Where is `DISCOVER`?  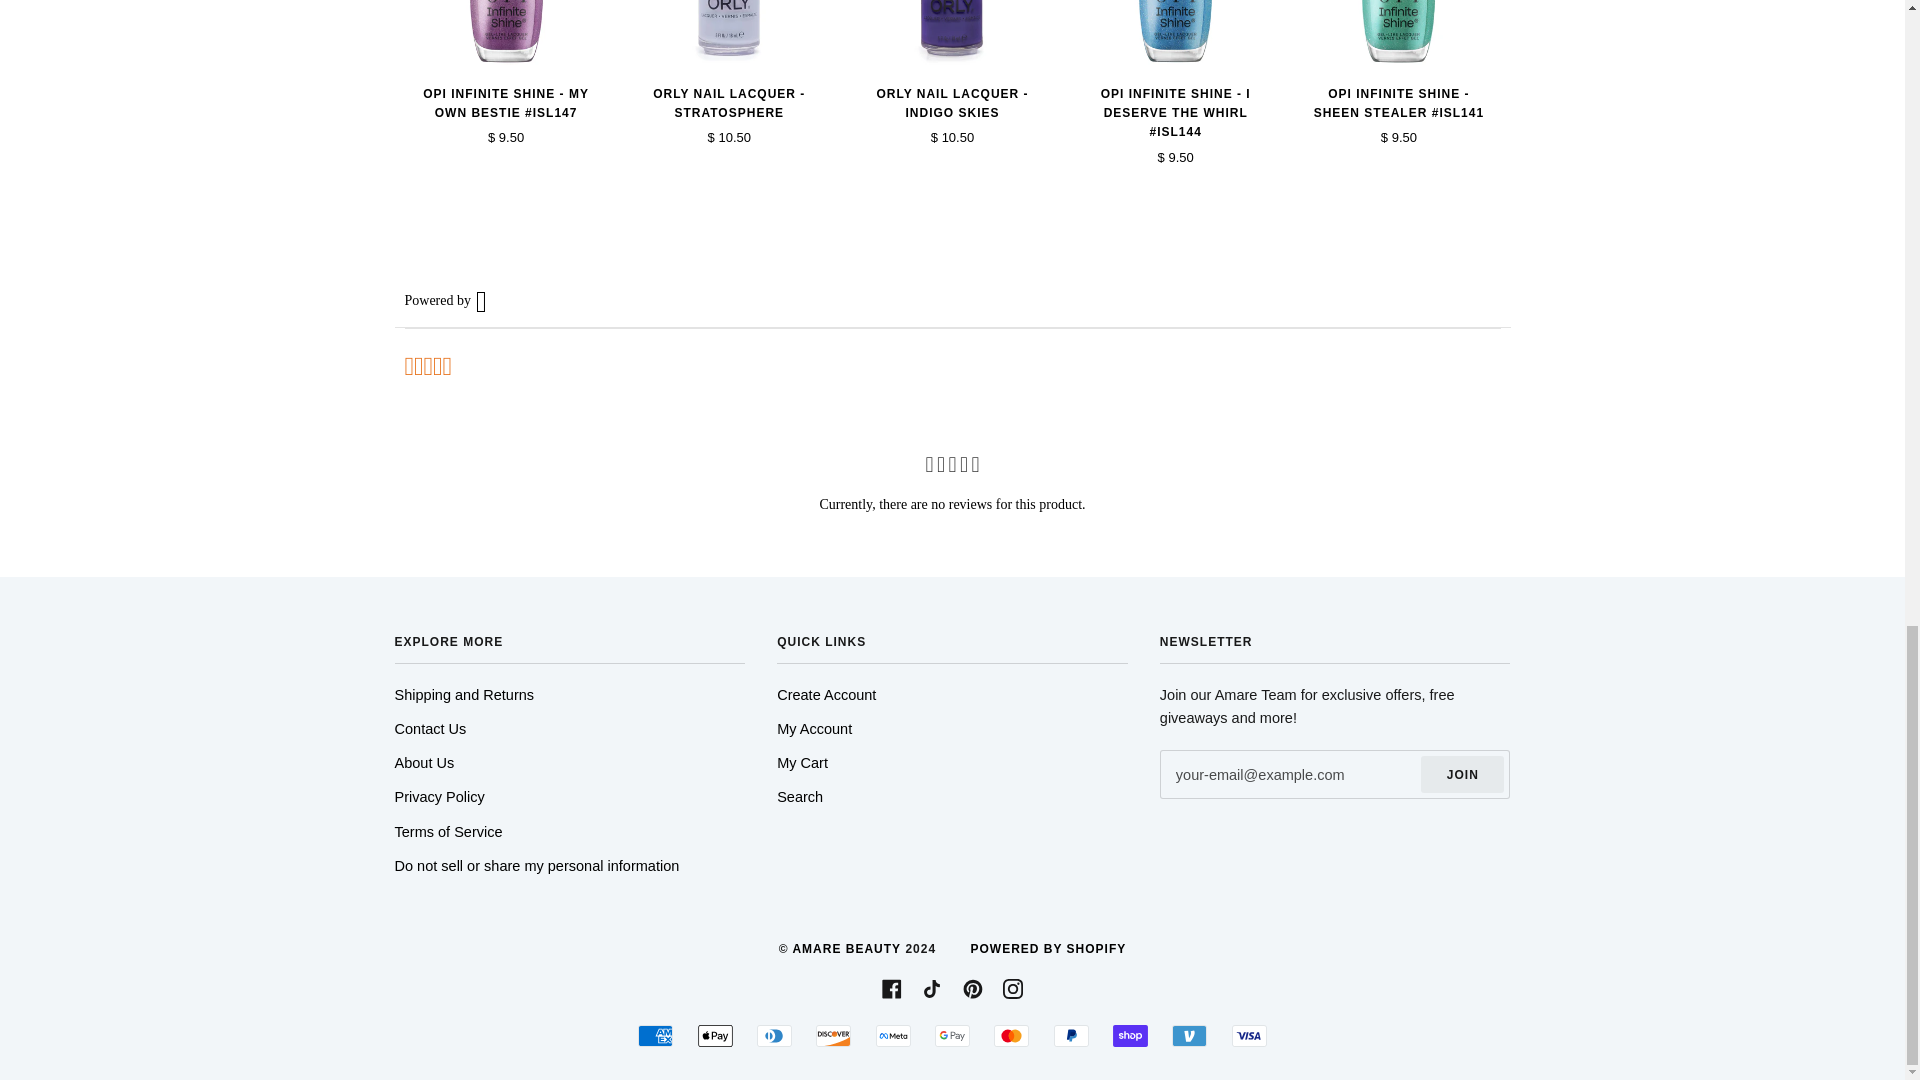 DISCOVER is located at coordinates (833, 1035).